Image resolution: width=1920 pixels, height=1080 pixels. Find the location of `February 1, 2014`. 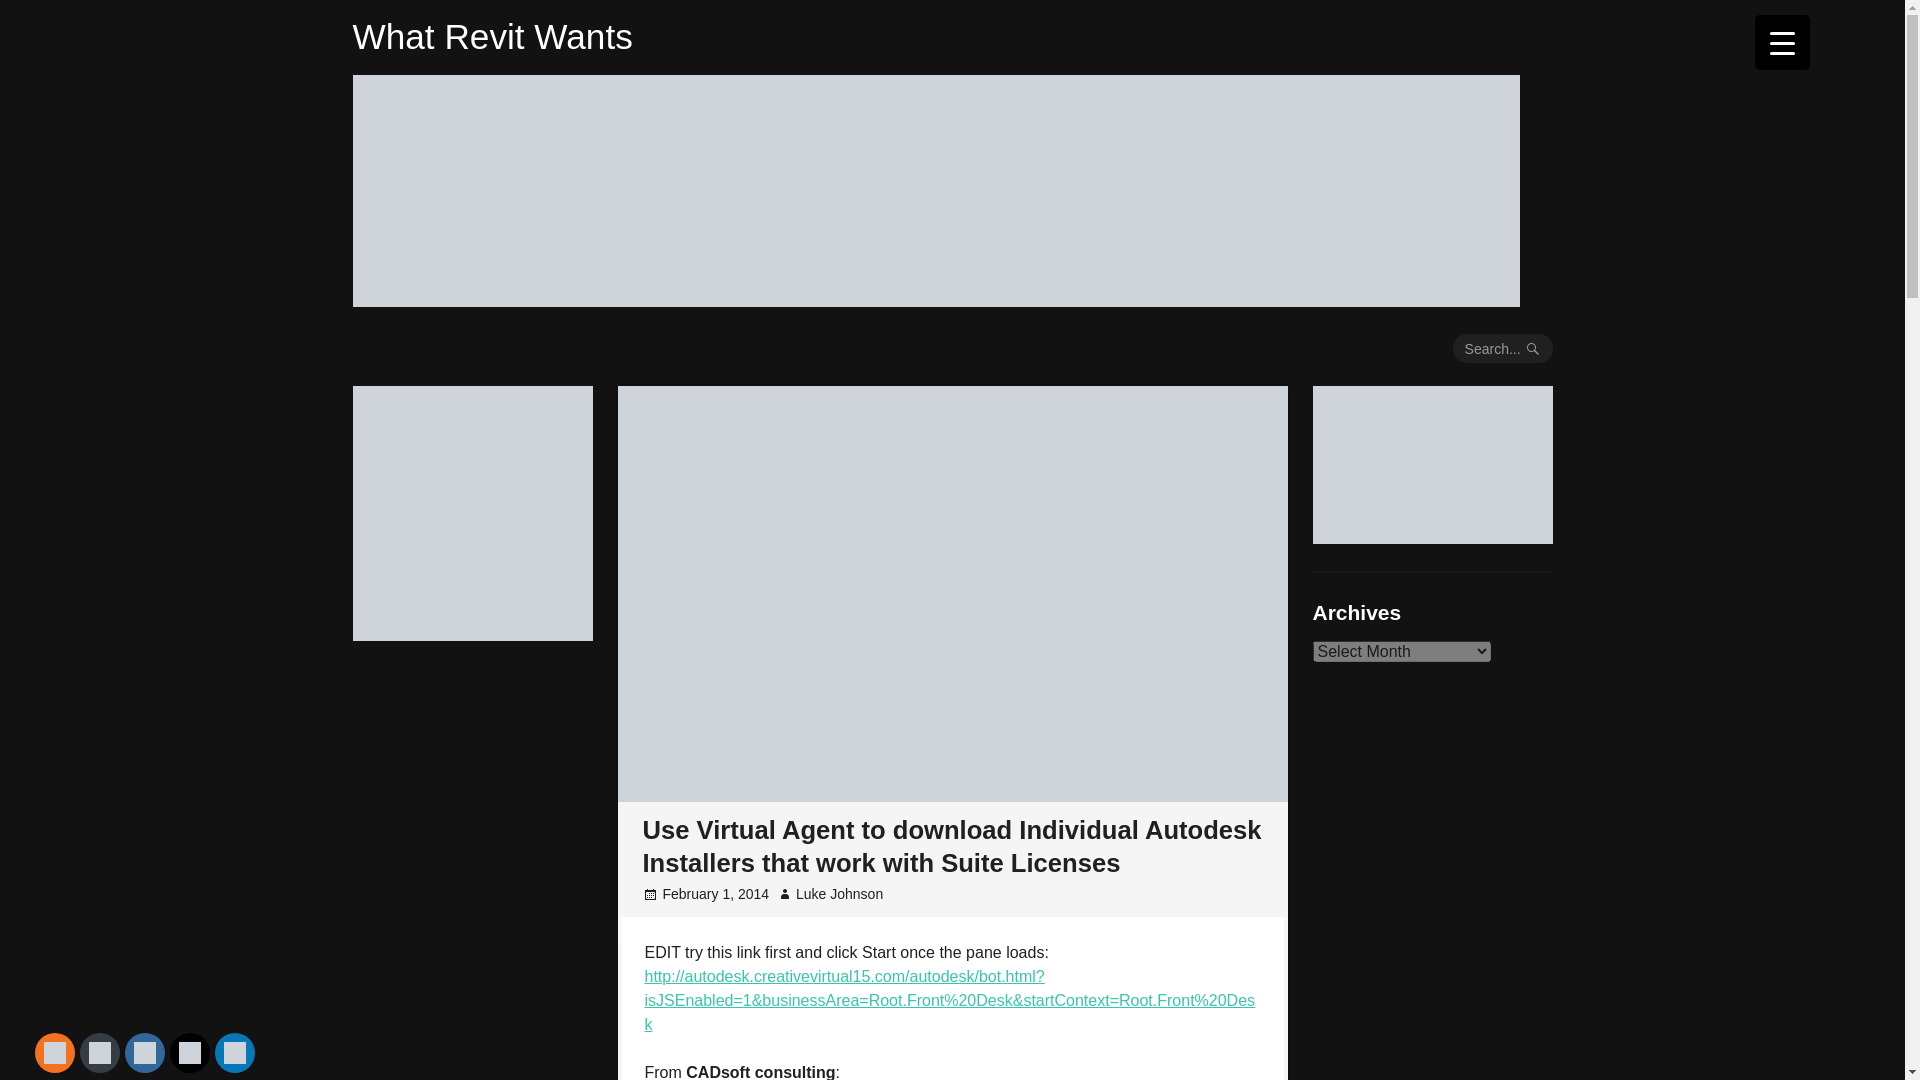

February 1, 2014 is located at coordinates (716, 893).